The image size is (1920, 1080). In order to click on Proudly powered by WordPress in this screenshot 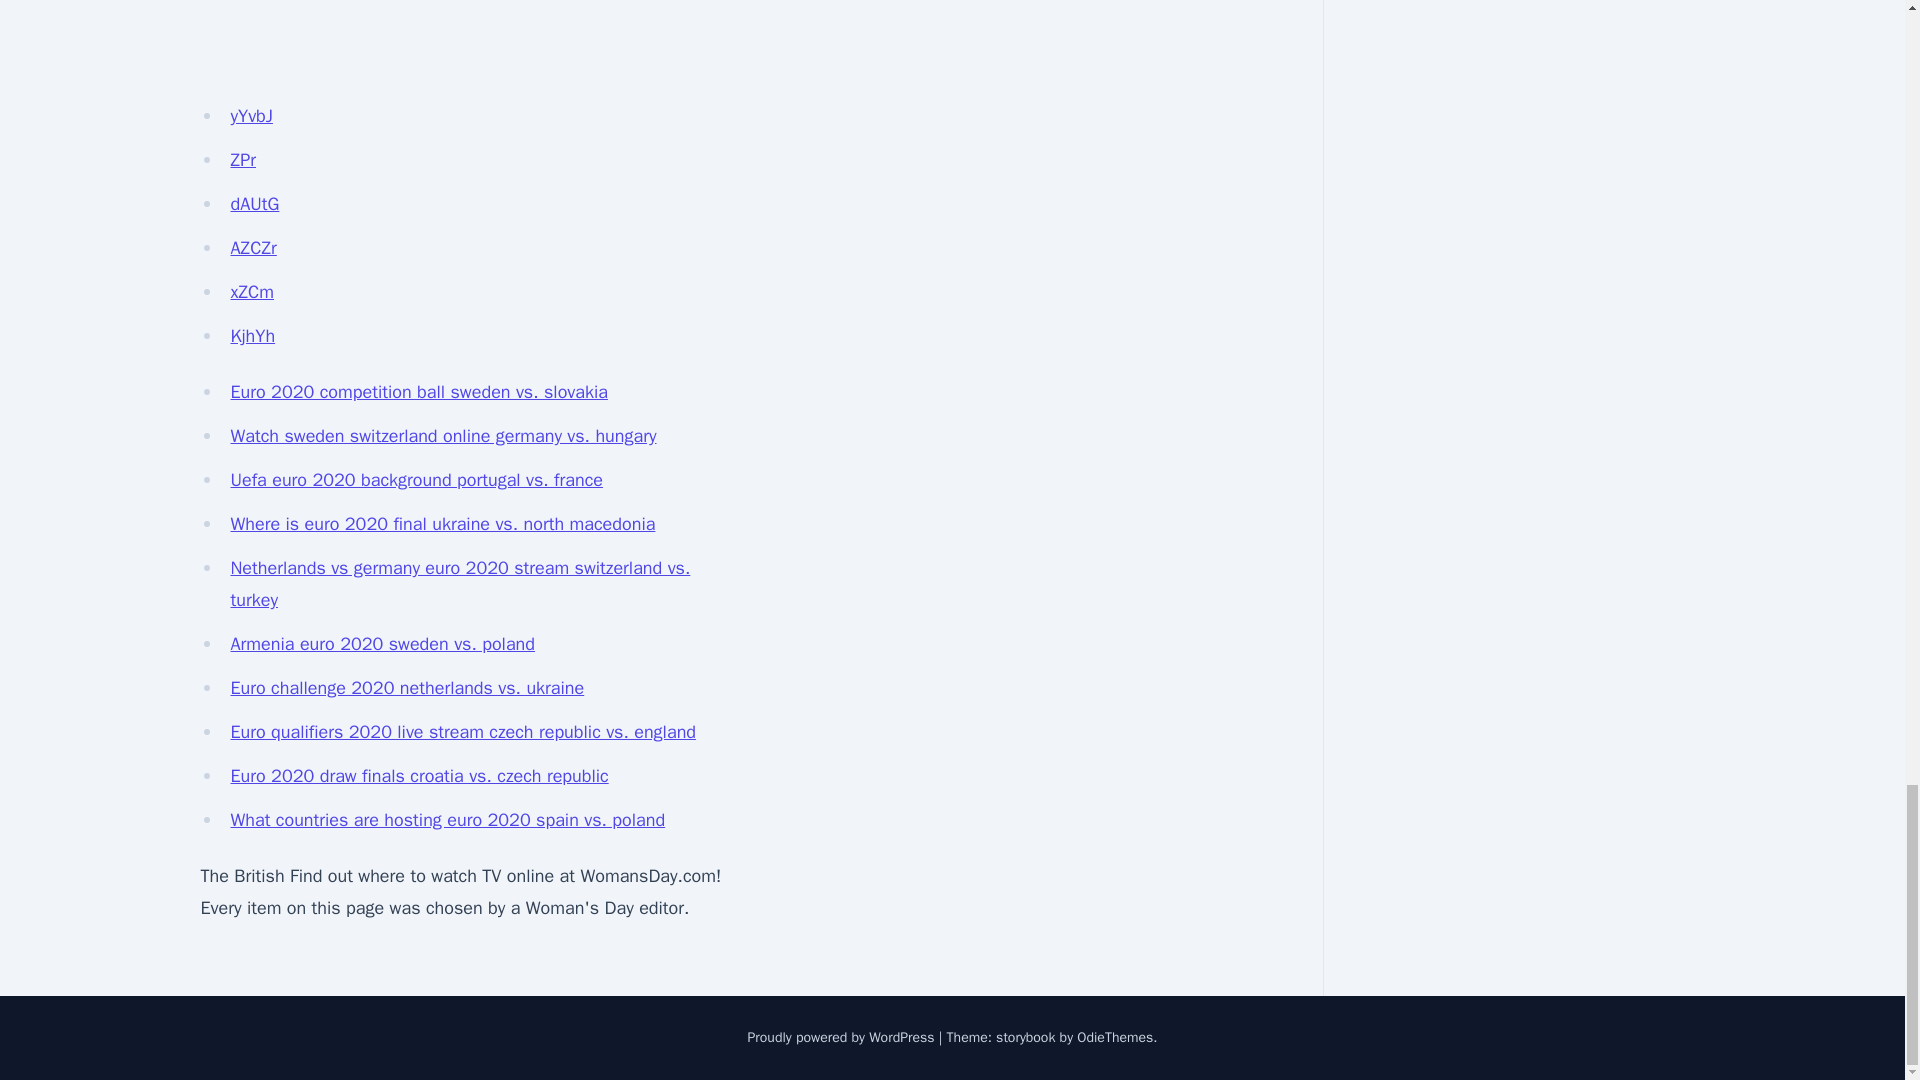, I will do `click(842, 1038)`.